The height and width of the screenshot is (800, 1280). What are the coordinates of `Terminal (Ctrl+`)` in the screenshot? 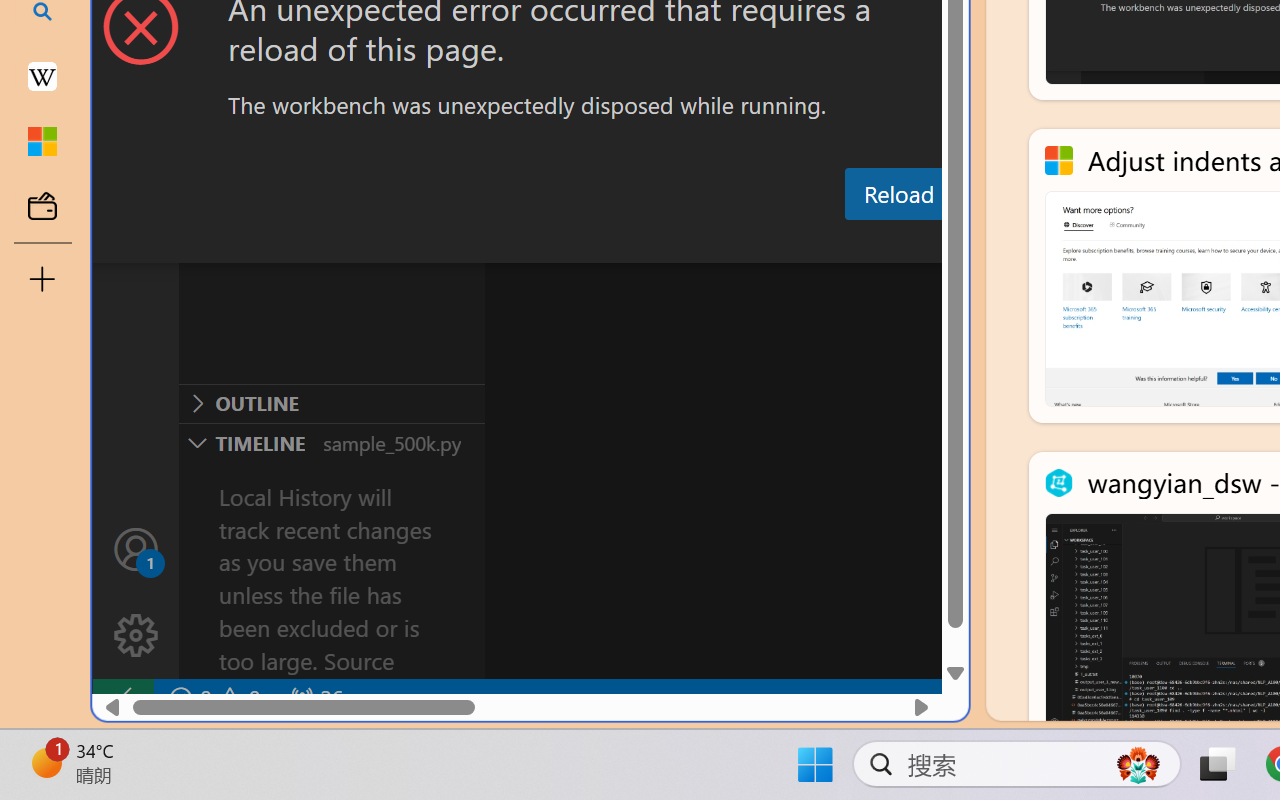 It's located at (1021, 243).